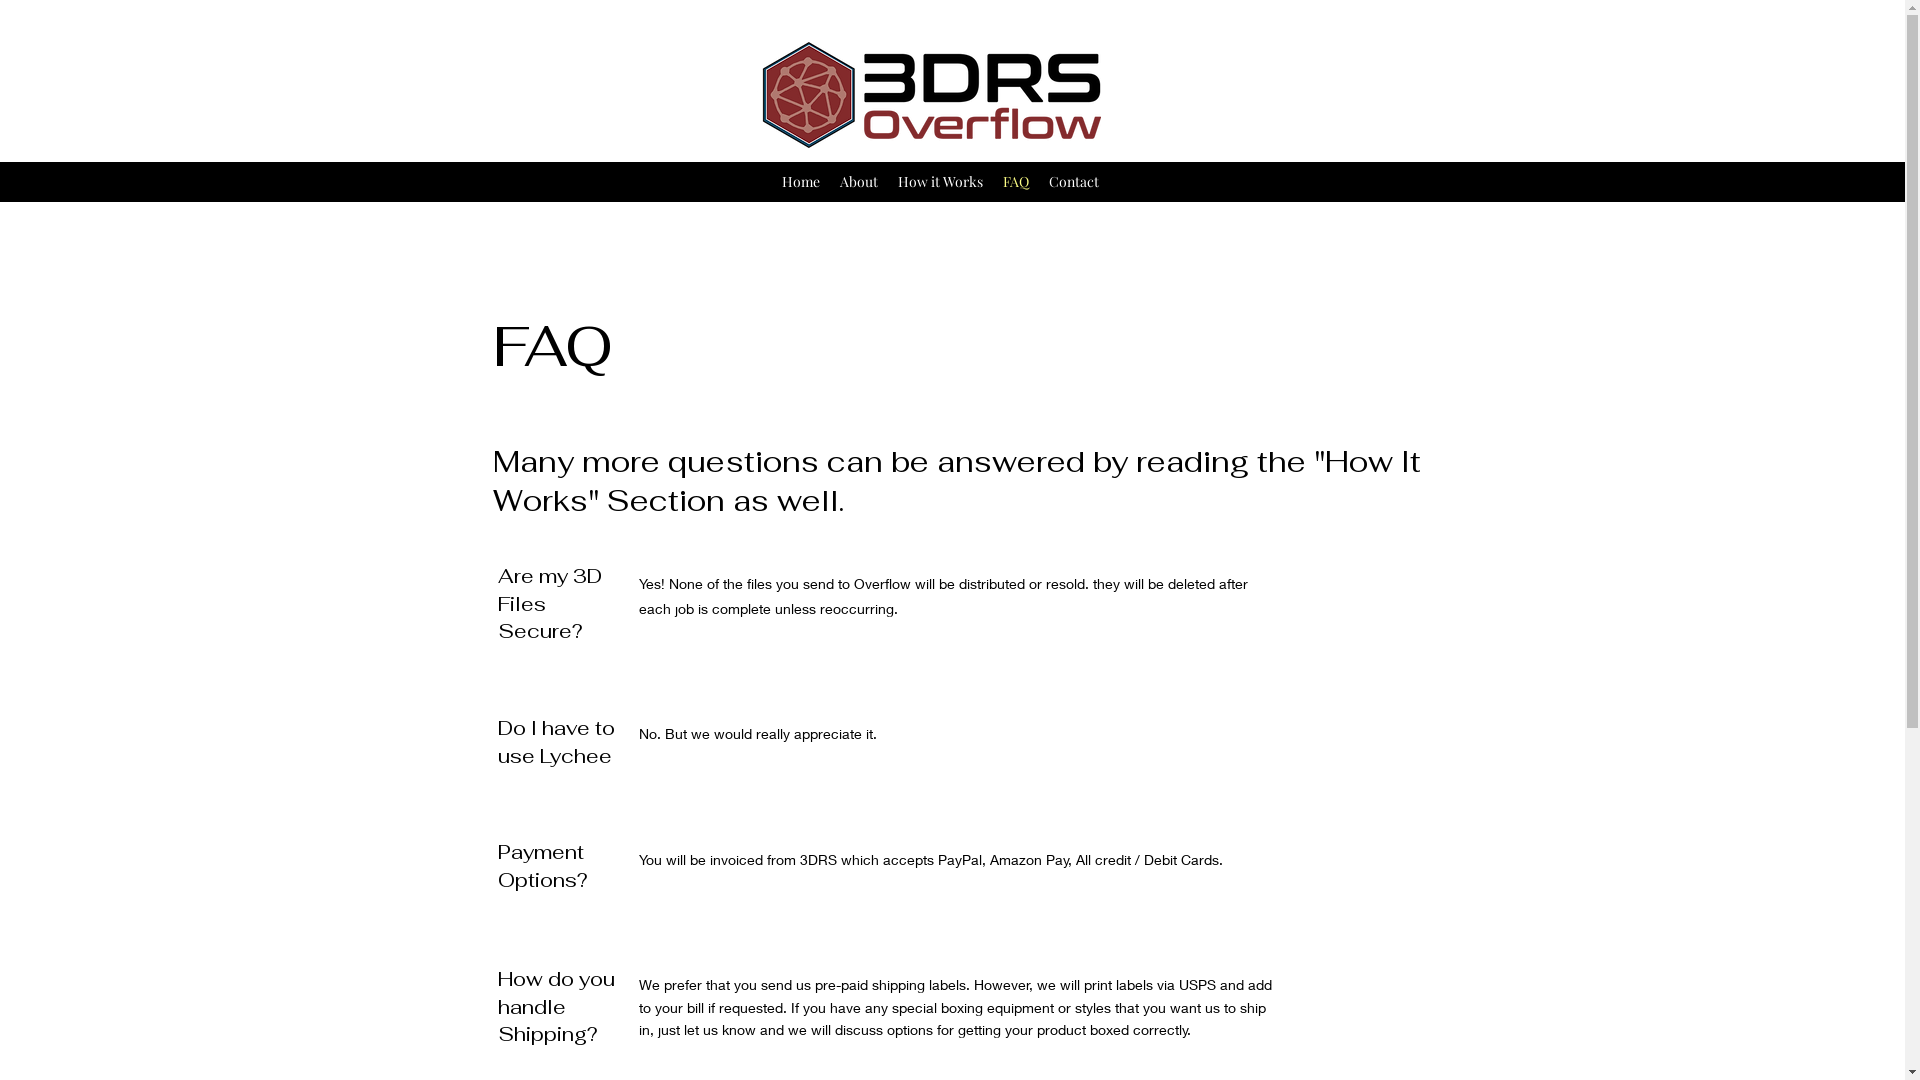 The width and height of the screenshot is (1920, 1080). Describe the element at coordinates (1073, 182) in the screenshot. I see `Contact` at that location.